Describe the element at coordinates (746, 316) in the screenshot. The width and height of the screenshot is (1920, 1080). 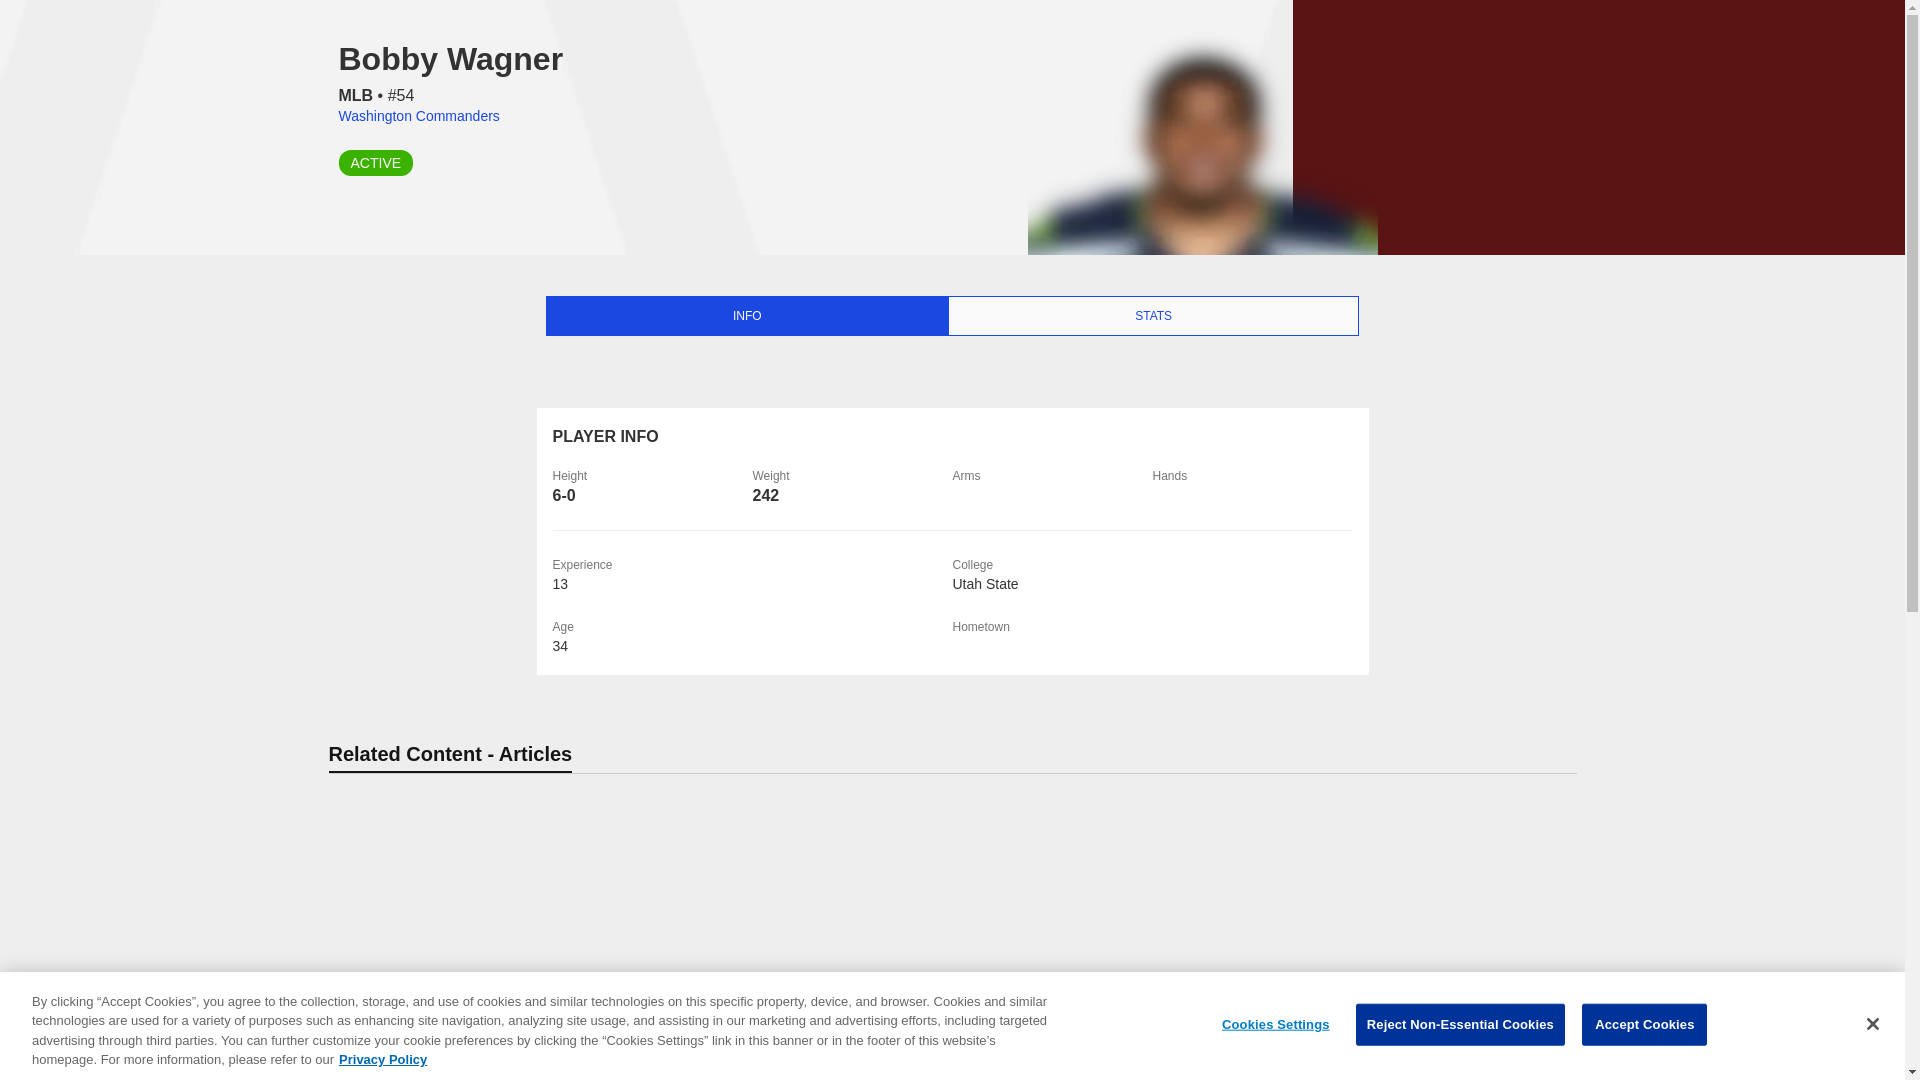
I see `INFO` at that location.